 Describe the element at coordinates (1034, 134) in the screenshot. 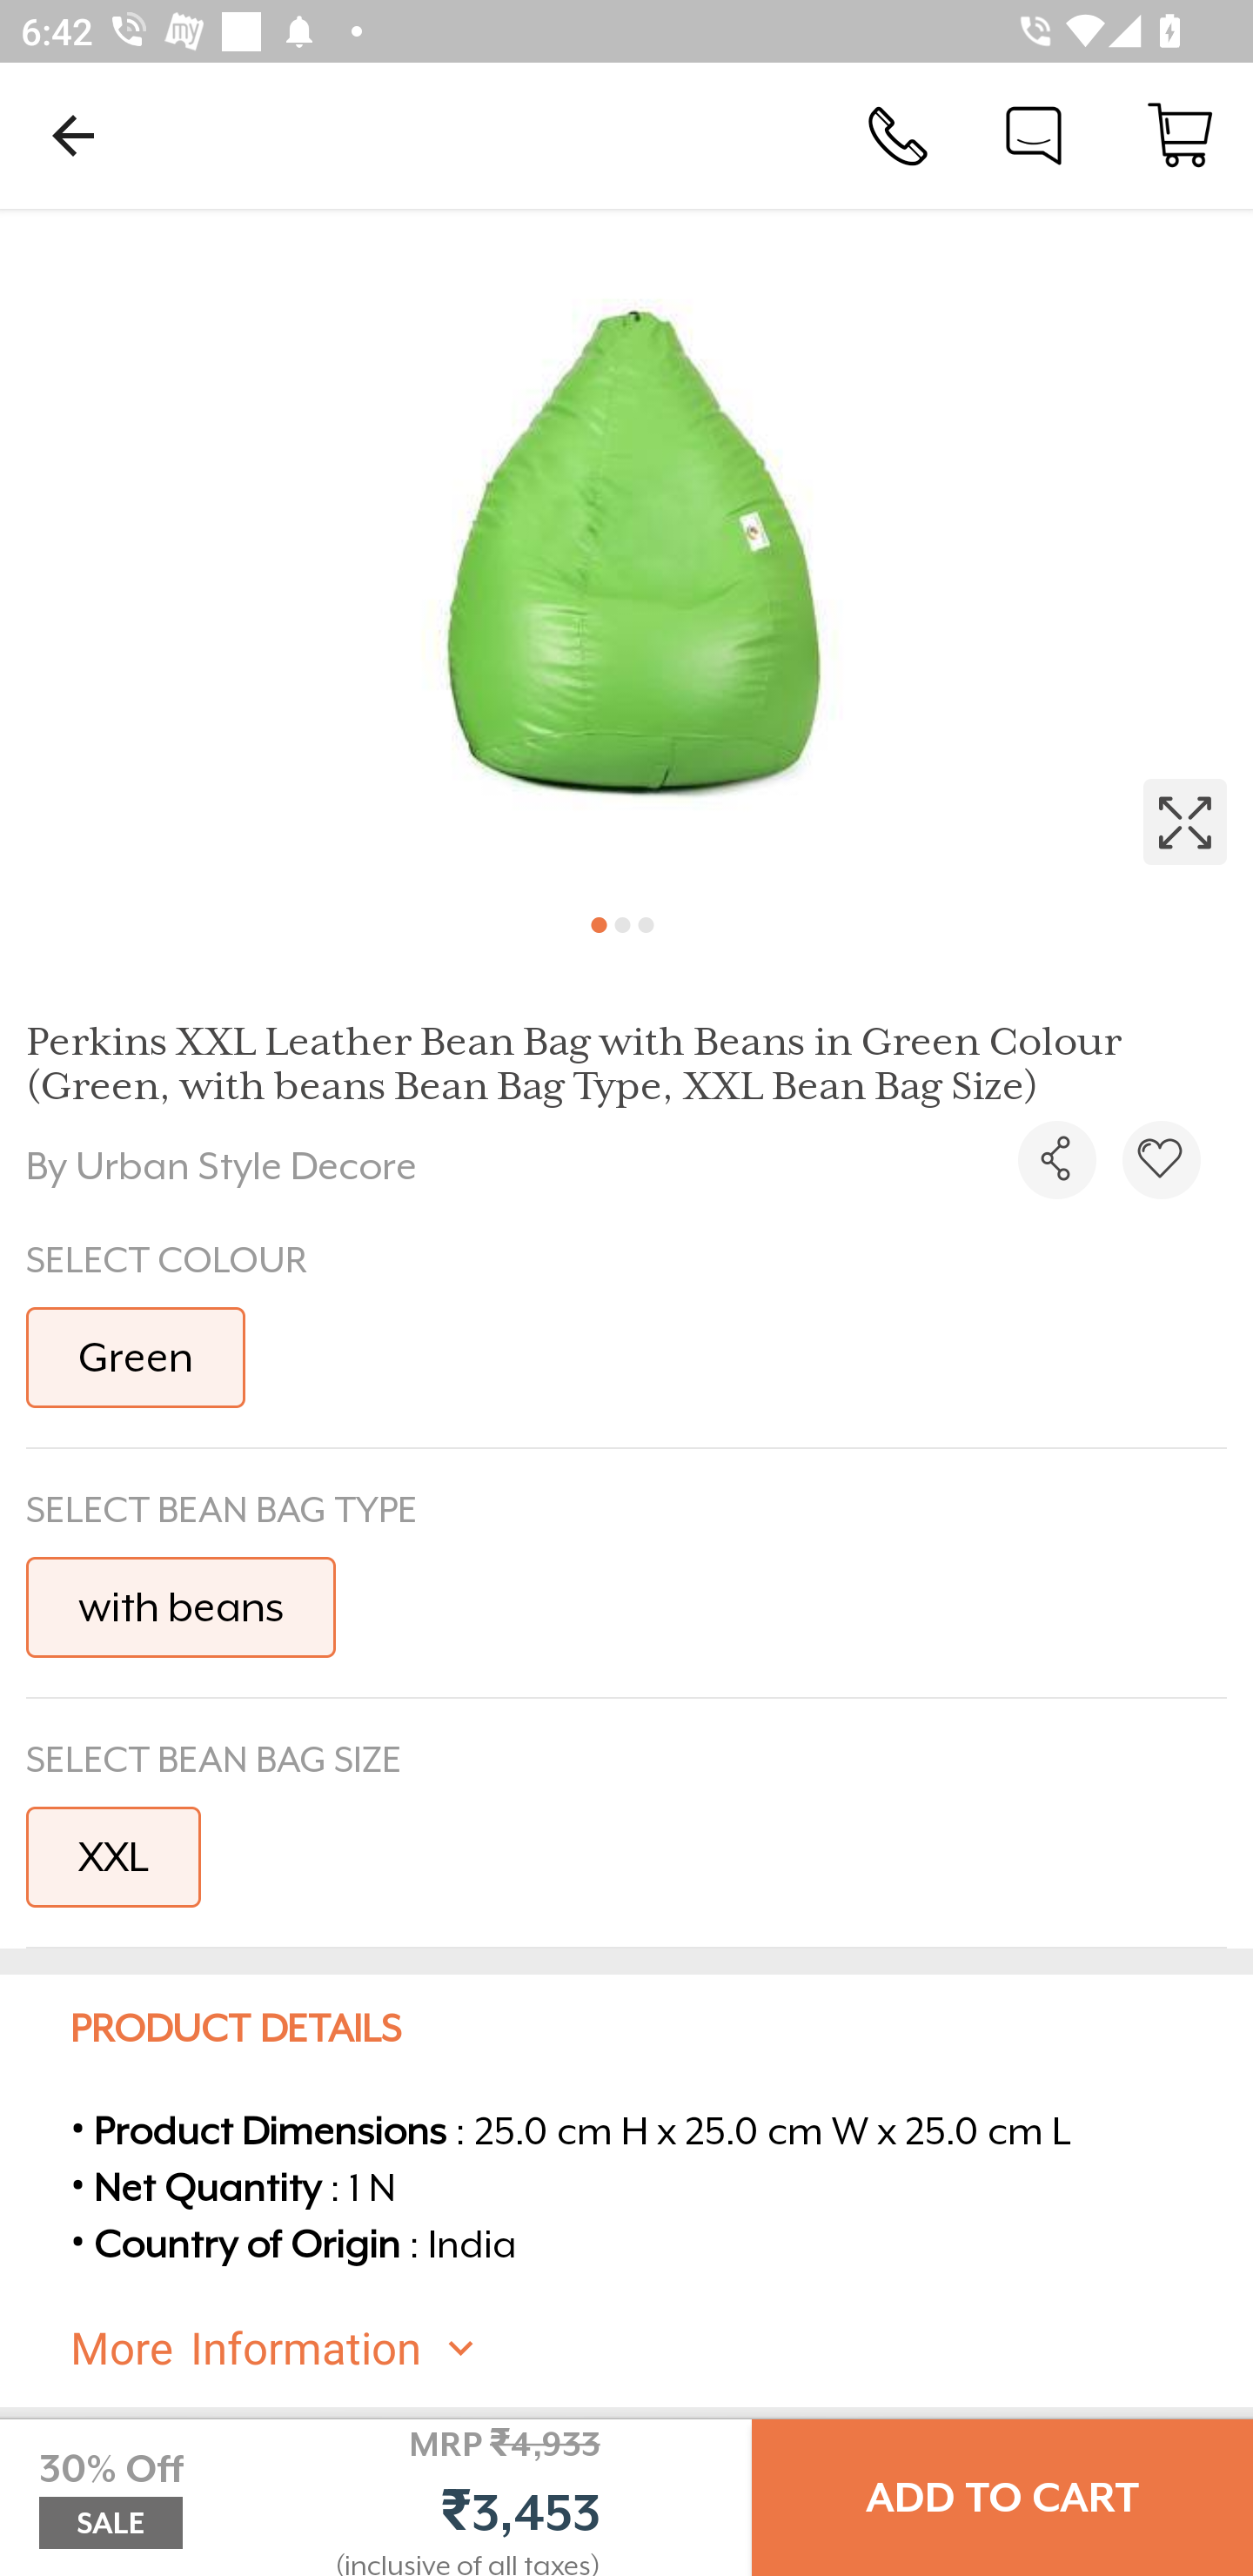

I see `Chat` at that location.